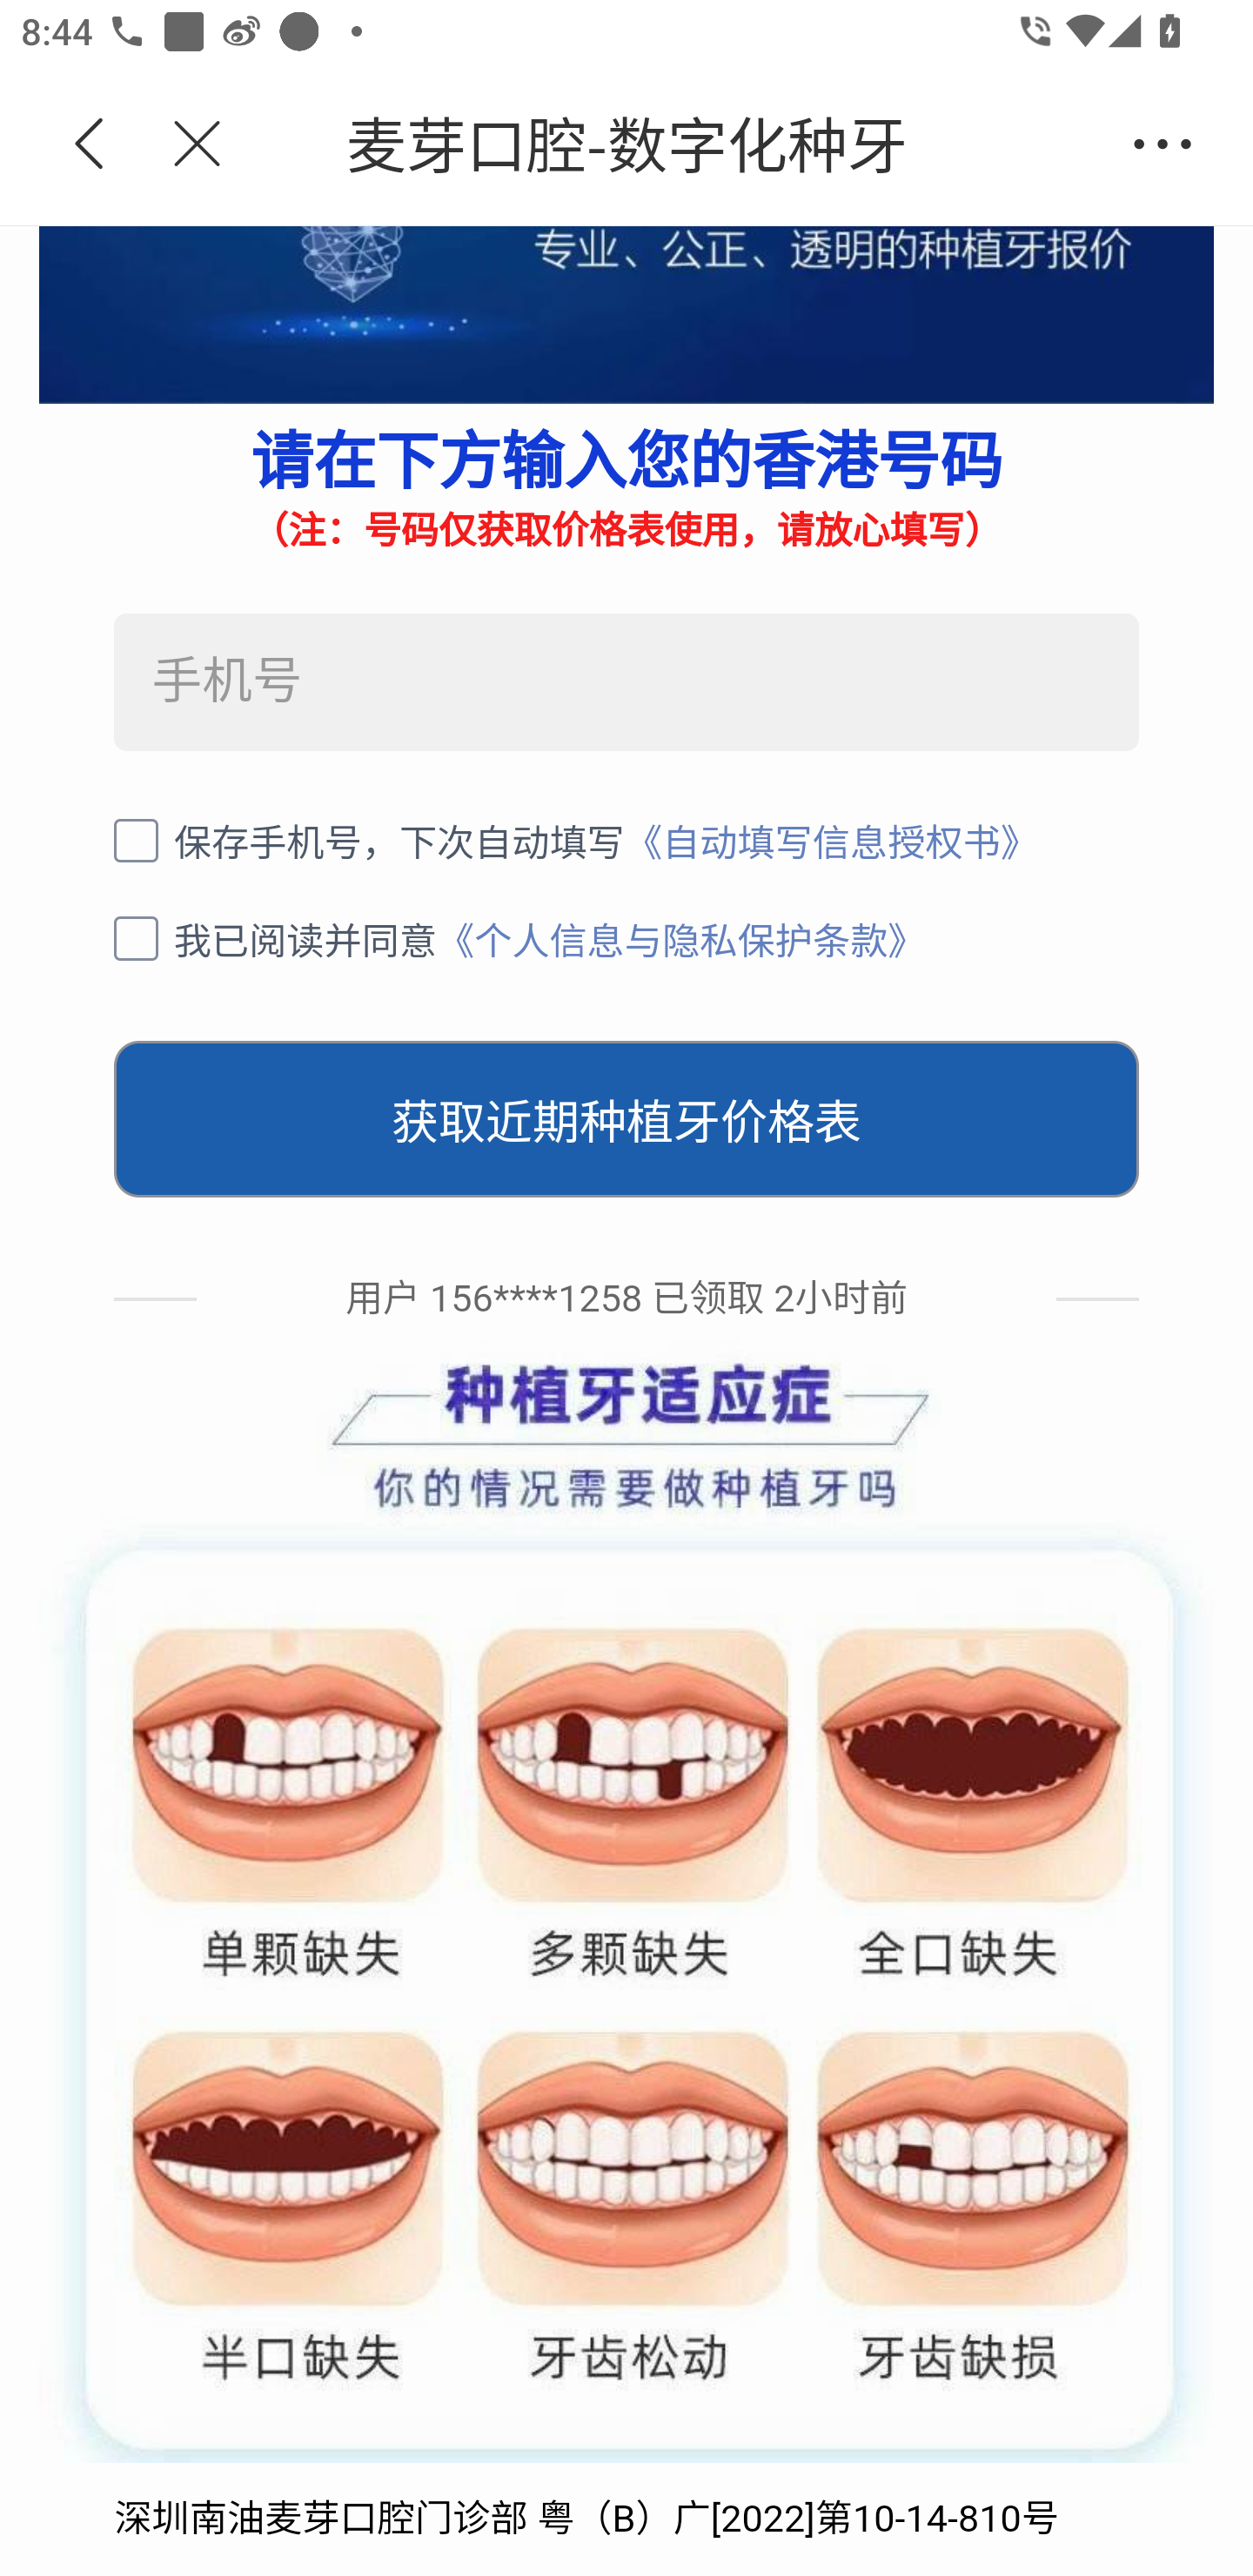  I want to click on  返回, so click(90, 144).